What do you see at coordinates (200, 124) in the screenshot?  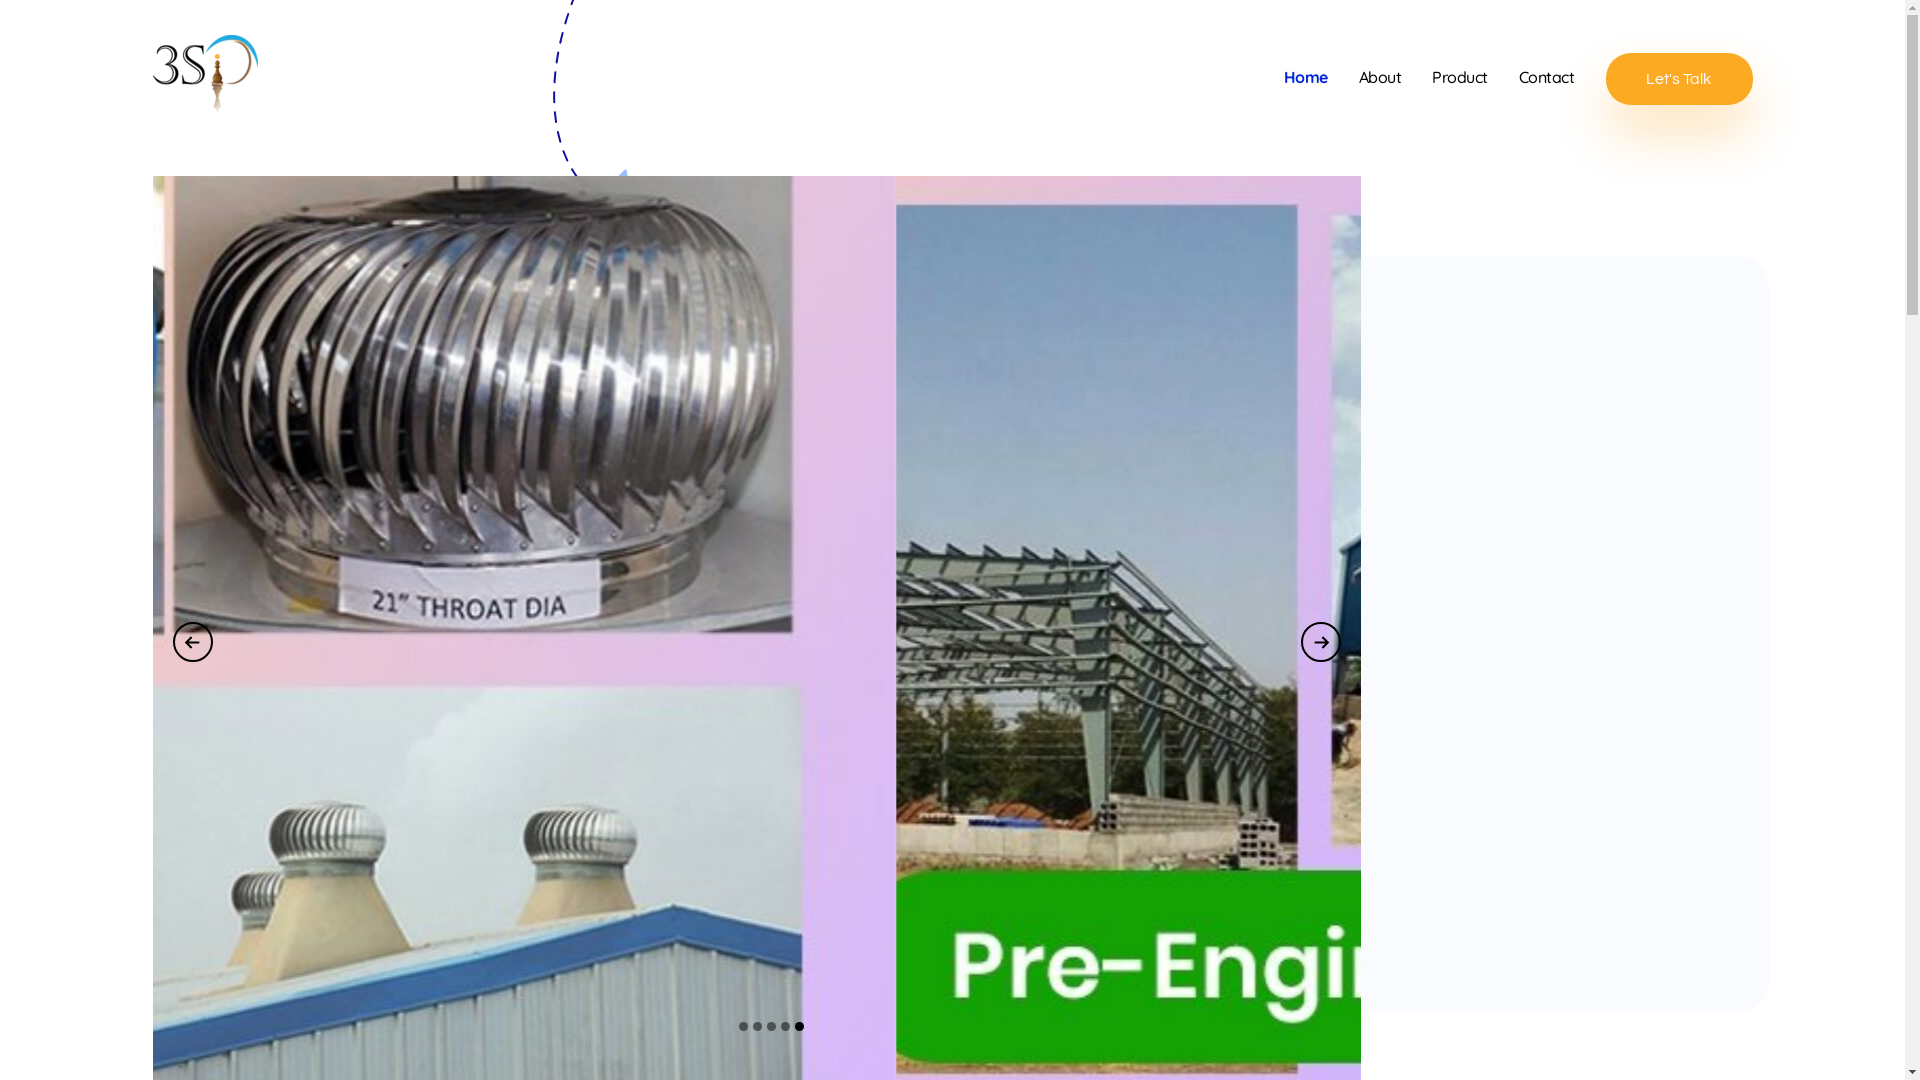 I see `3si Steel` at bounding box center [200, 124].